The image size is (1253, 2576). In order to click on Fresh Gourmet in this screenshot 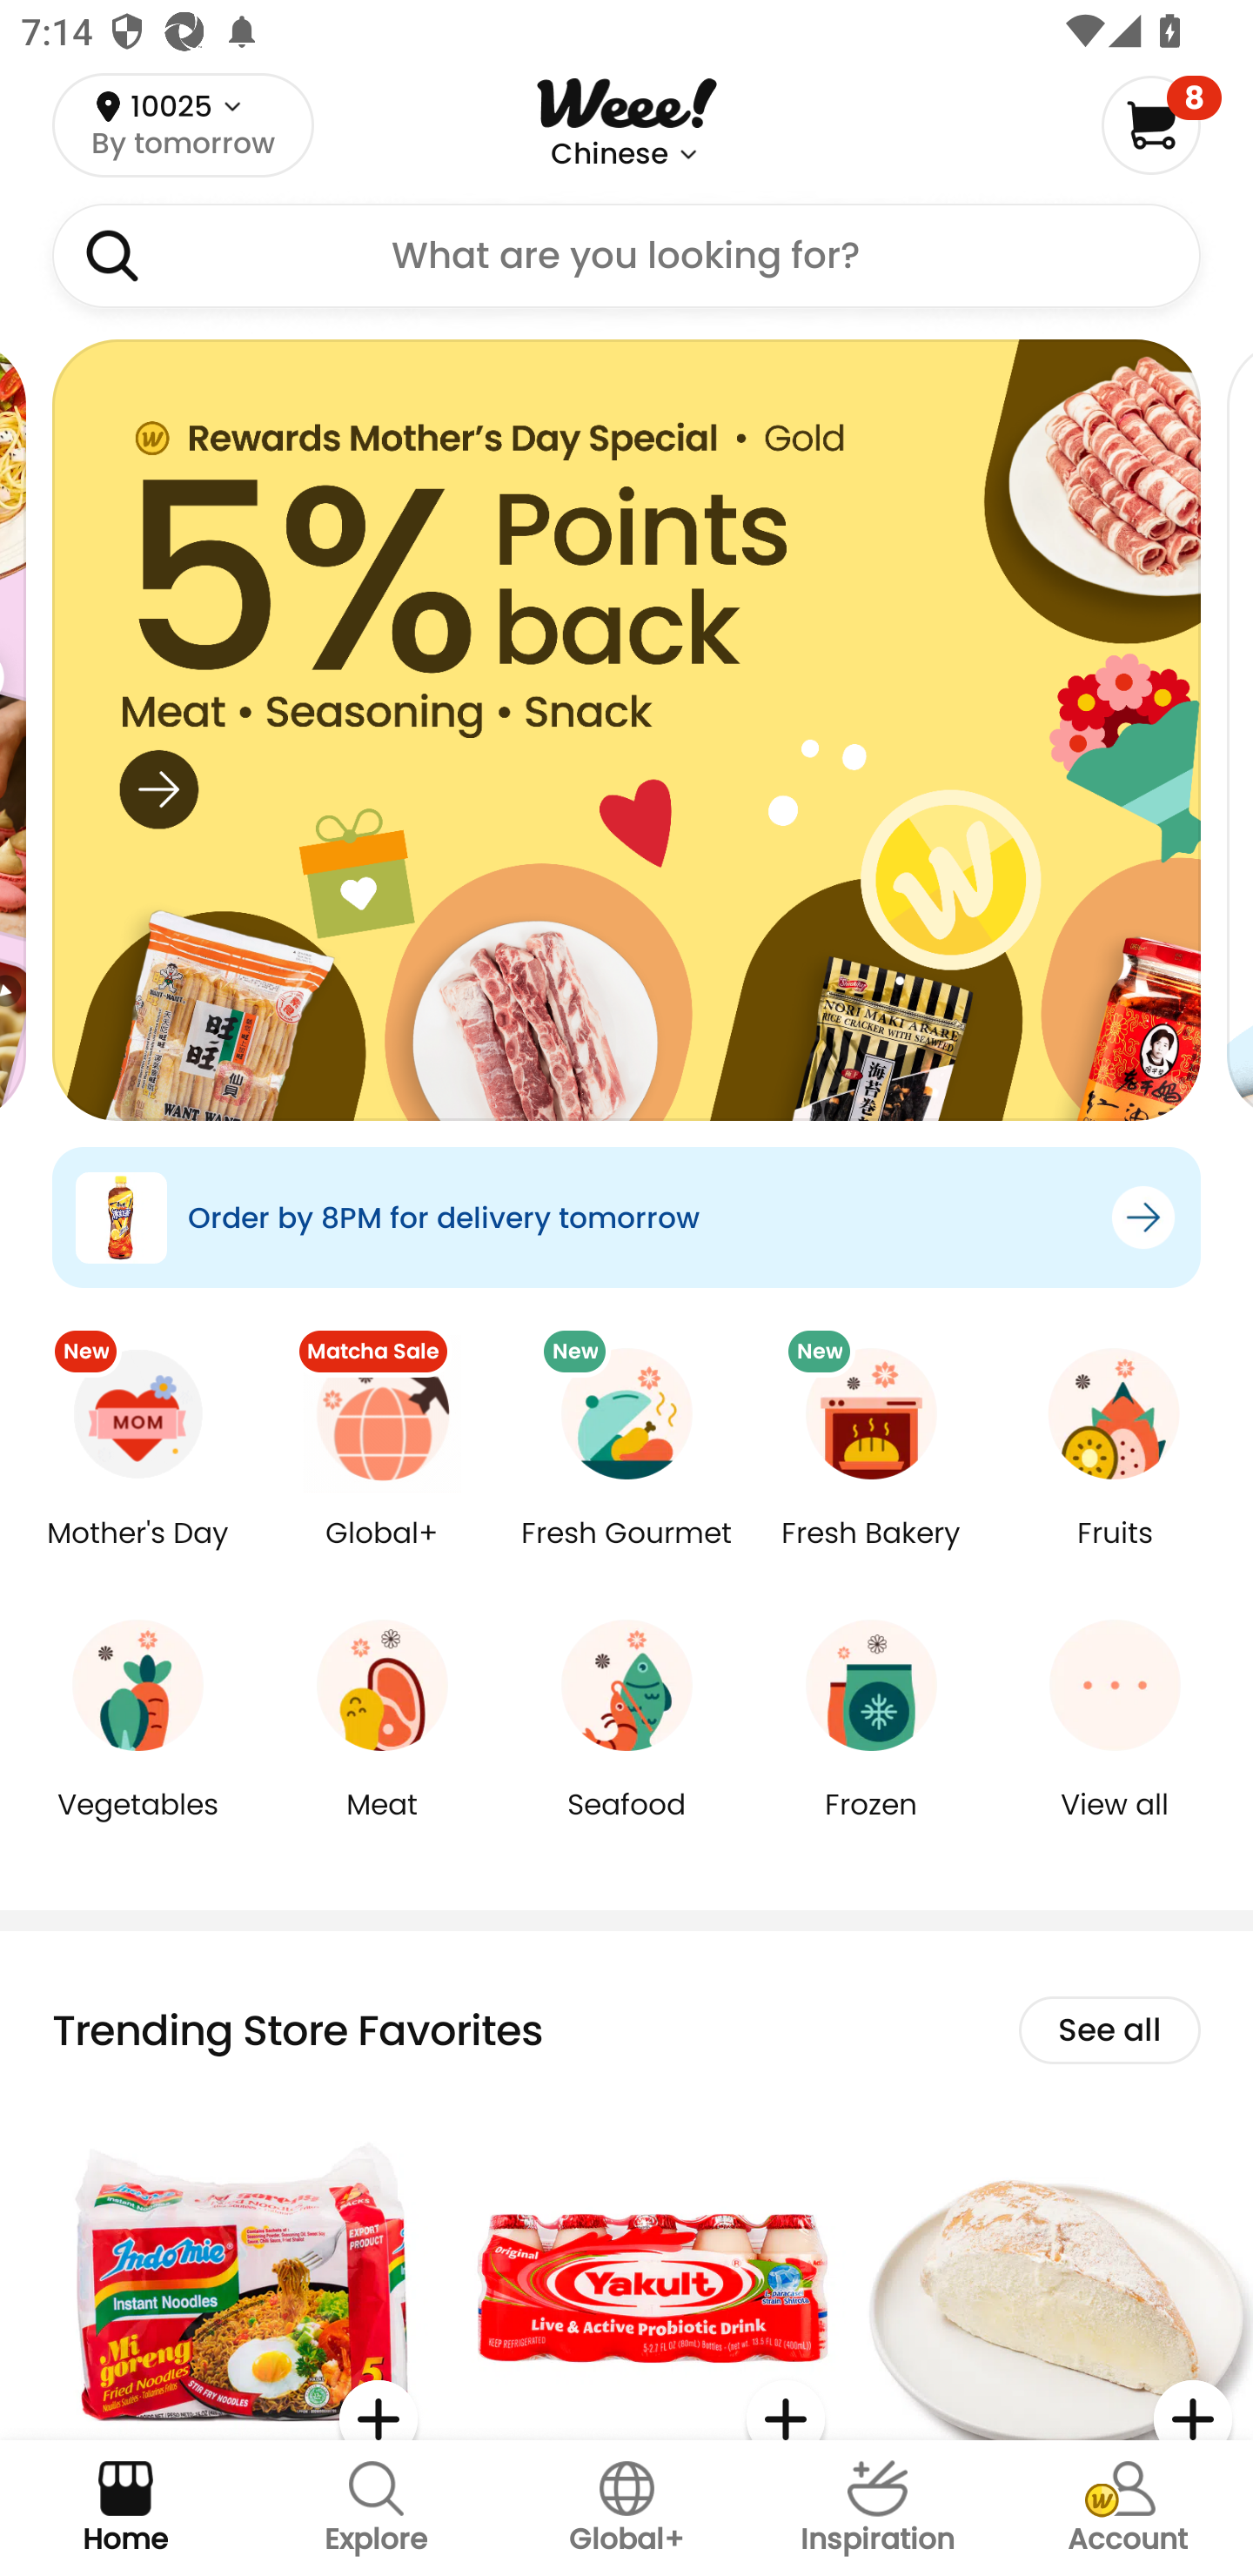, I will do `click(626, 1554)`.